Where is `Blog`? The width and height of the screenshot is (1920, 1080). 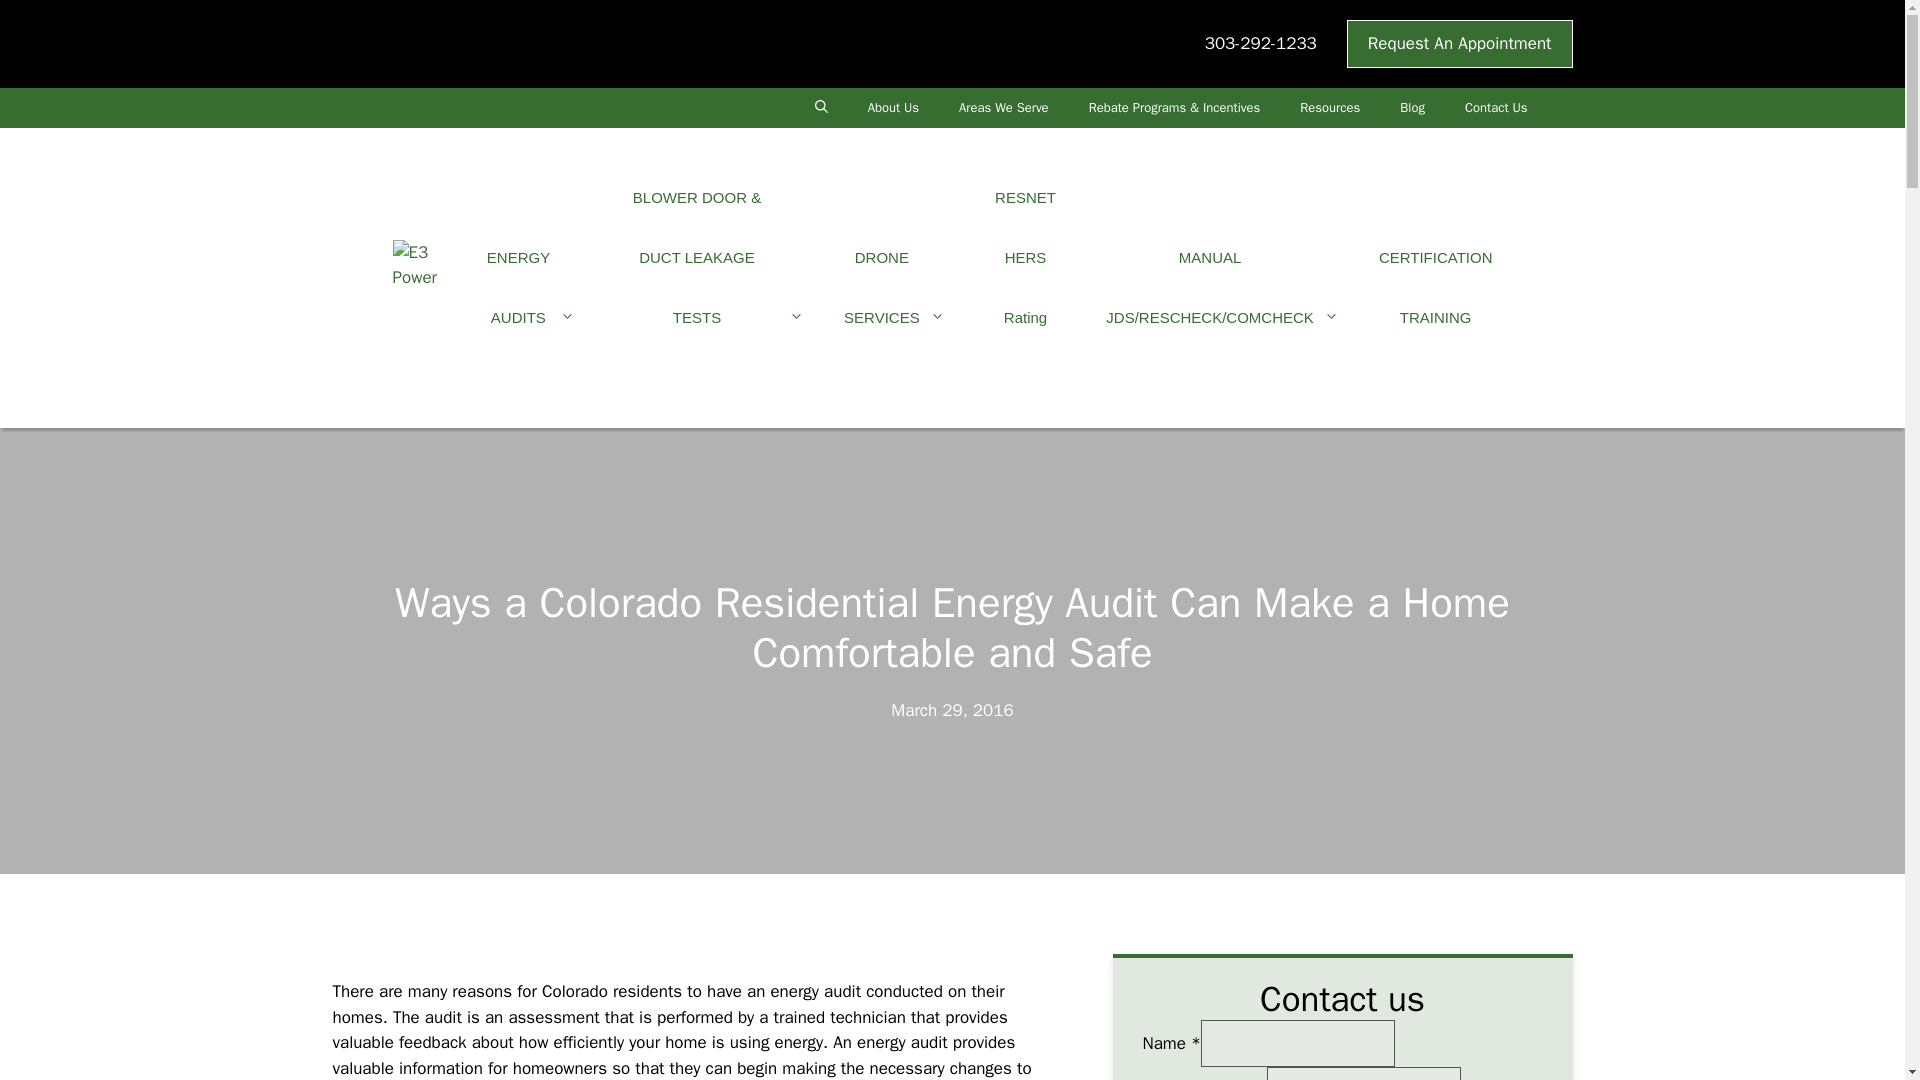
Blog is located at coordinates (1412, 108).